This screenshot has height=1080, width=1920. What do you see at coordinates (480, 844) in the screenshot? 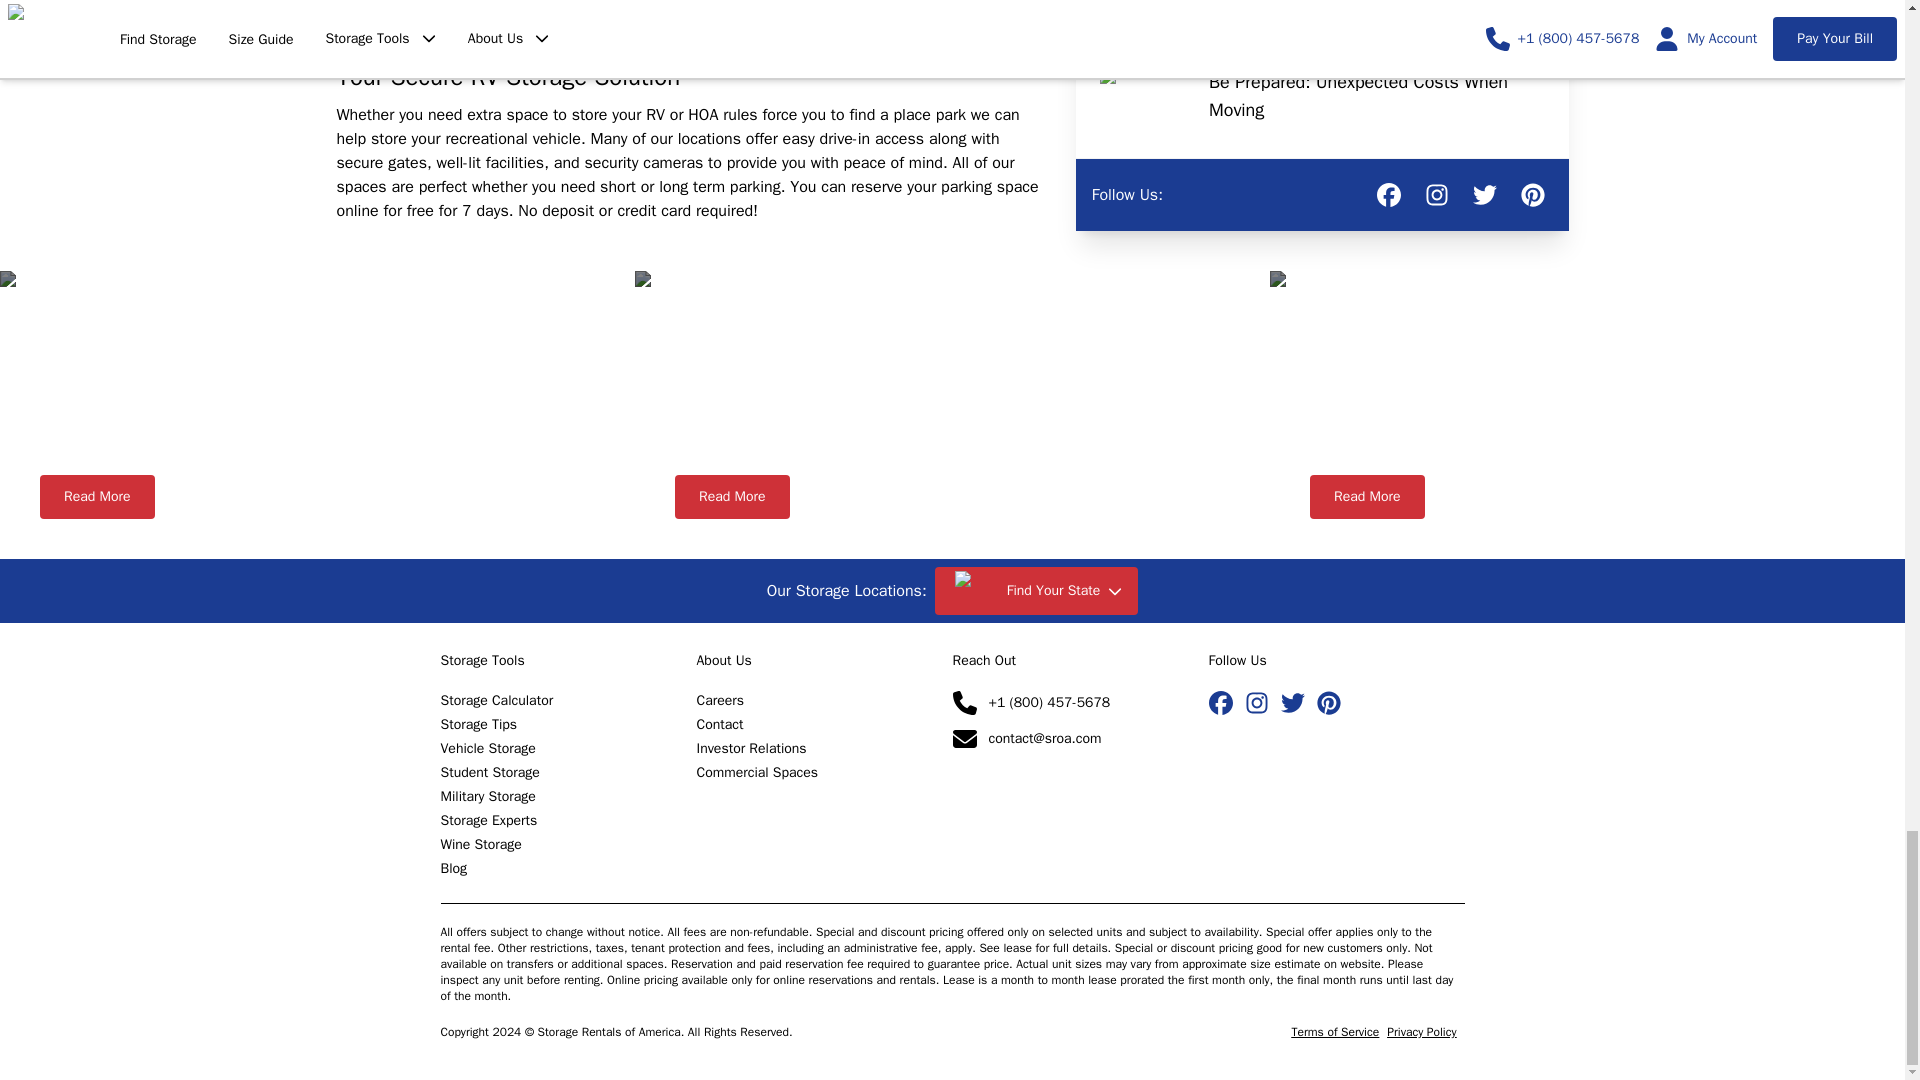
I see `Wine Storage` at bounding box center [480, 844].